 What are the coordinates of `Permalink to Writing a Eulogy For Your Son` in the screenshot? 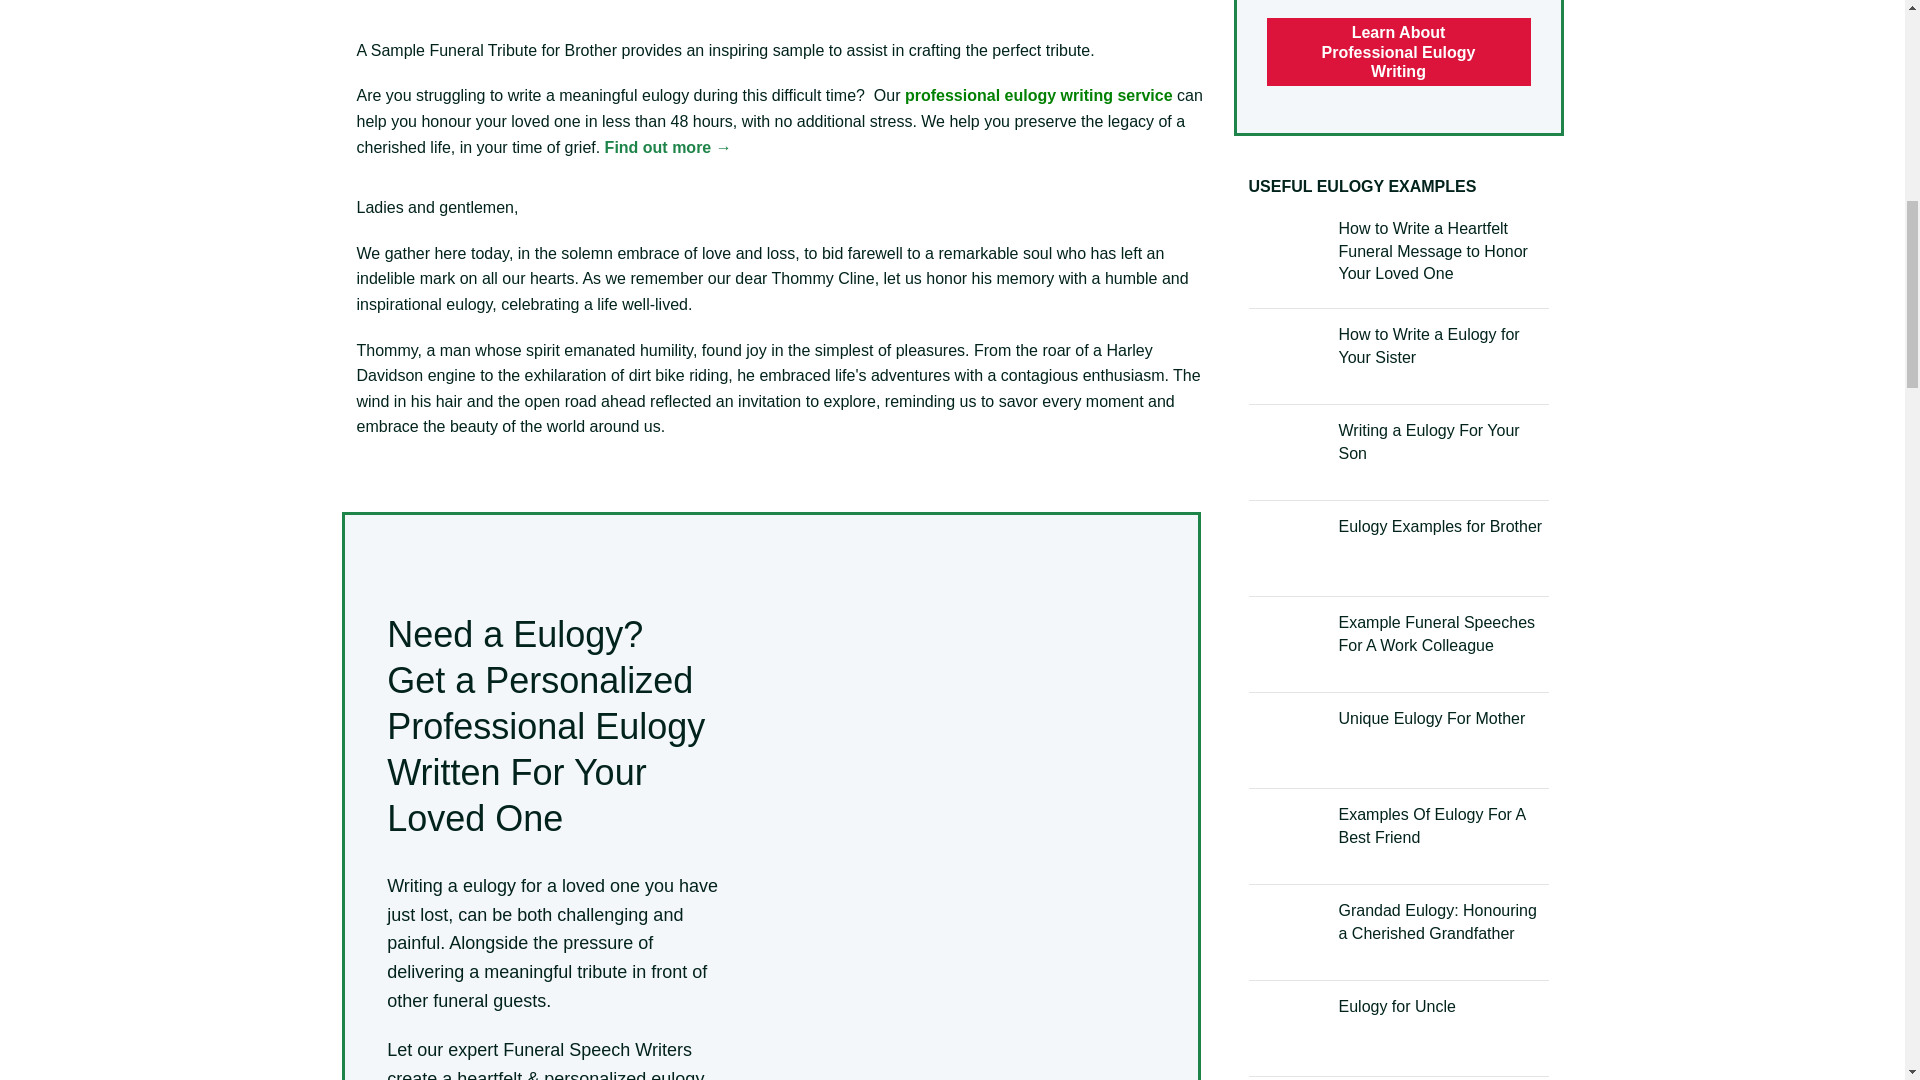 It's located at (1428, 442).